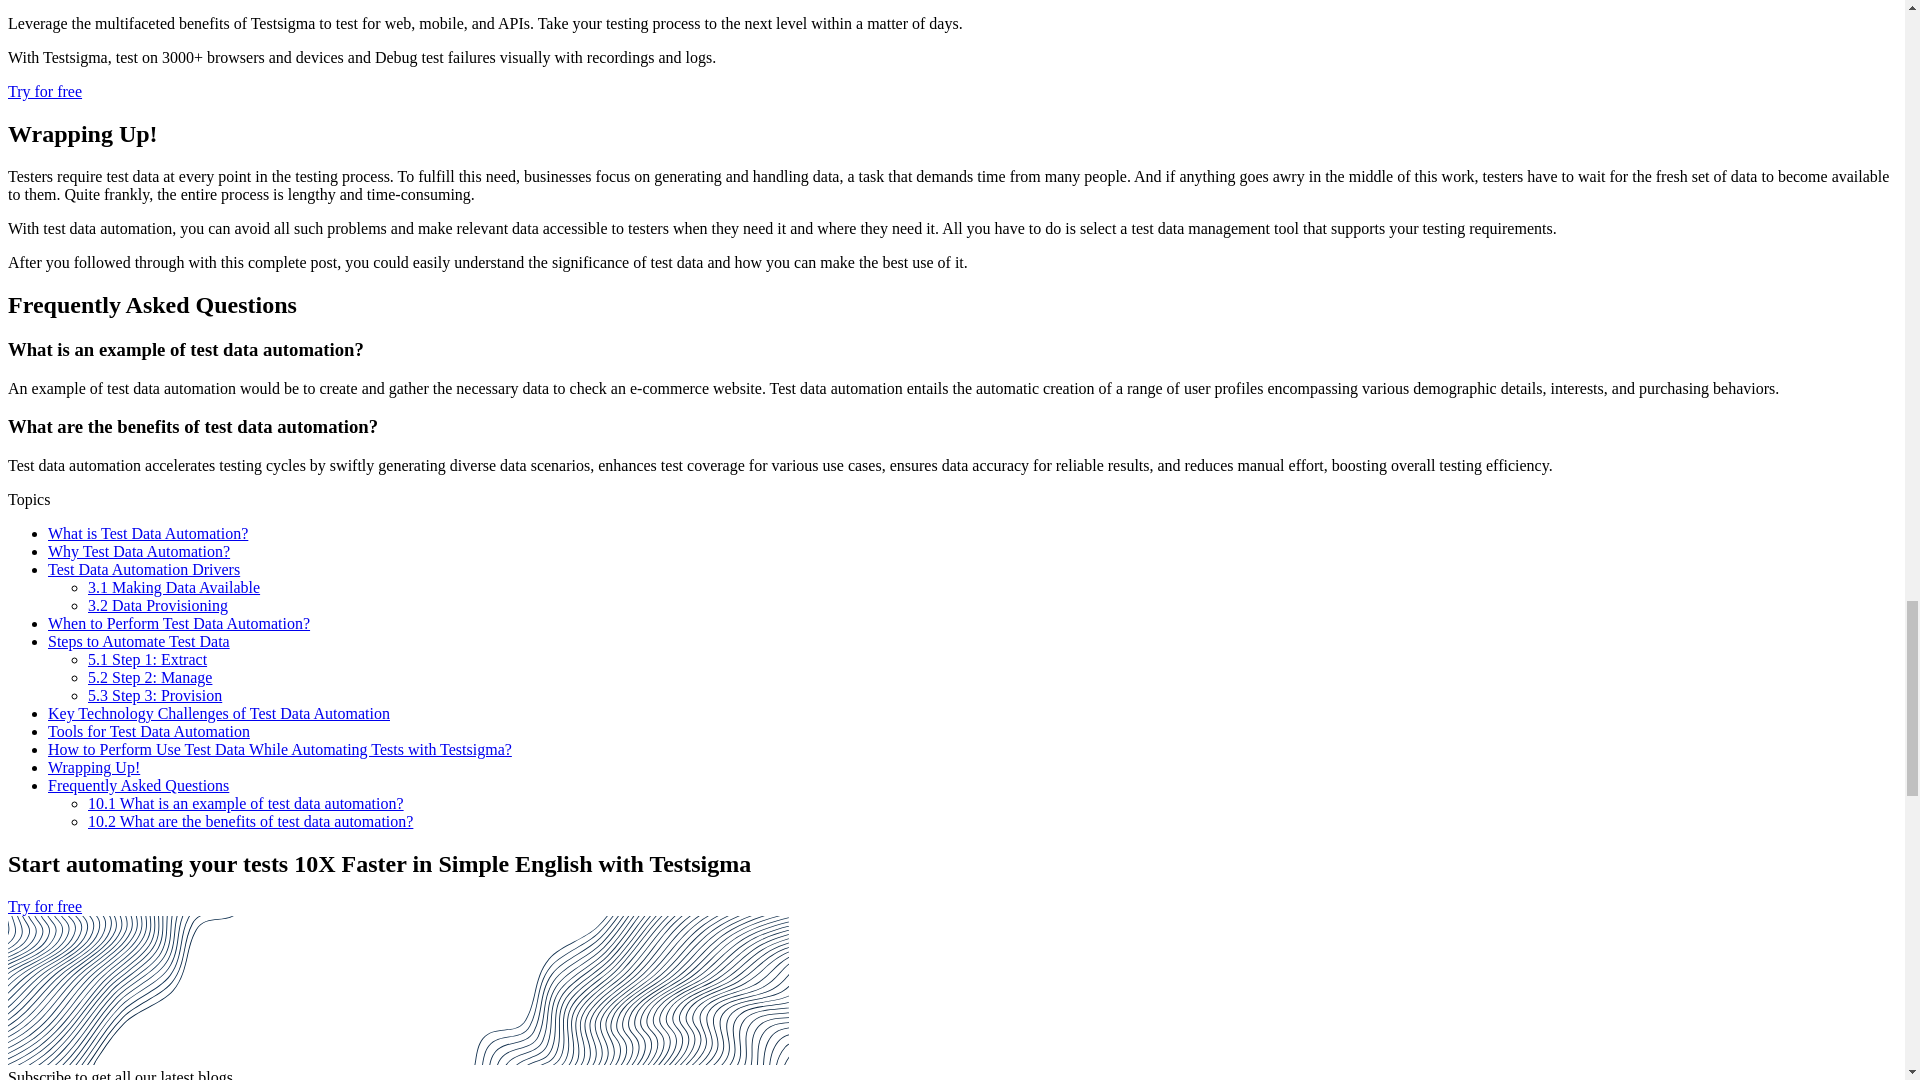 The image size is (1920, 1080). Describe the element at coordinates (144, 568) in the screenshot. I see `Test Data Automation Drivers` at that location.